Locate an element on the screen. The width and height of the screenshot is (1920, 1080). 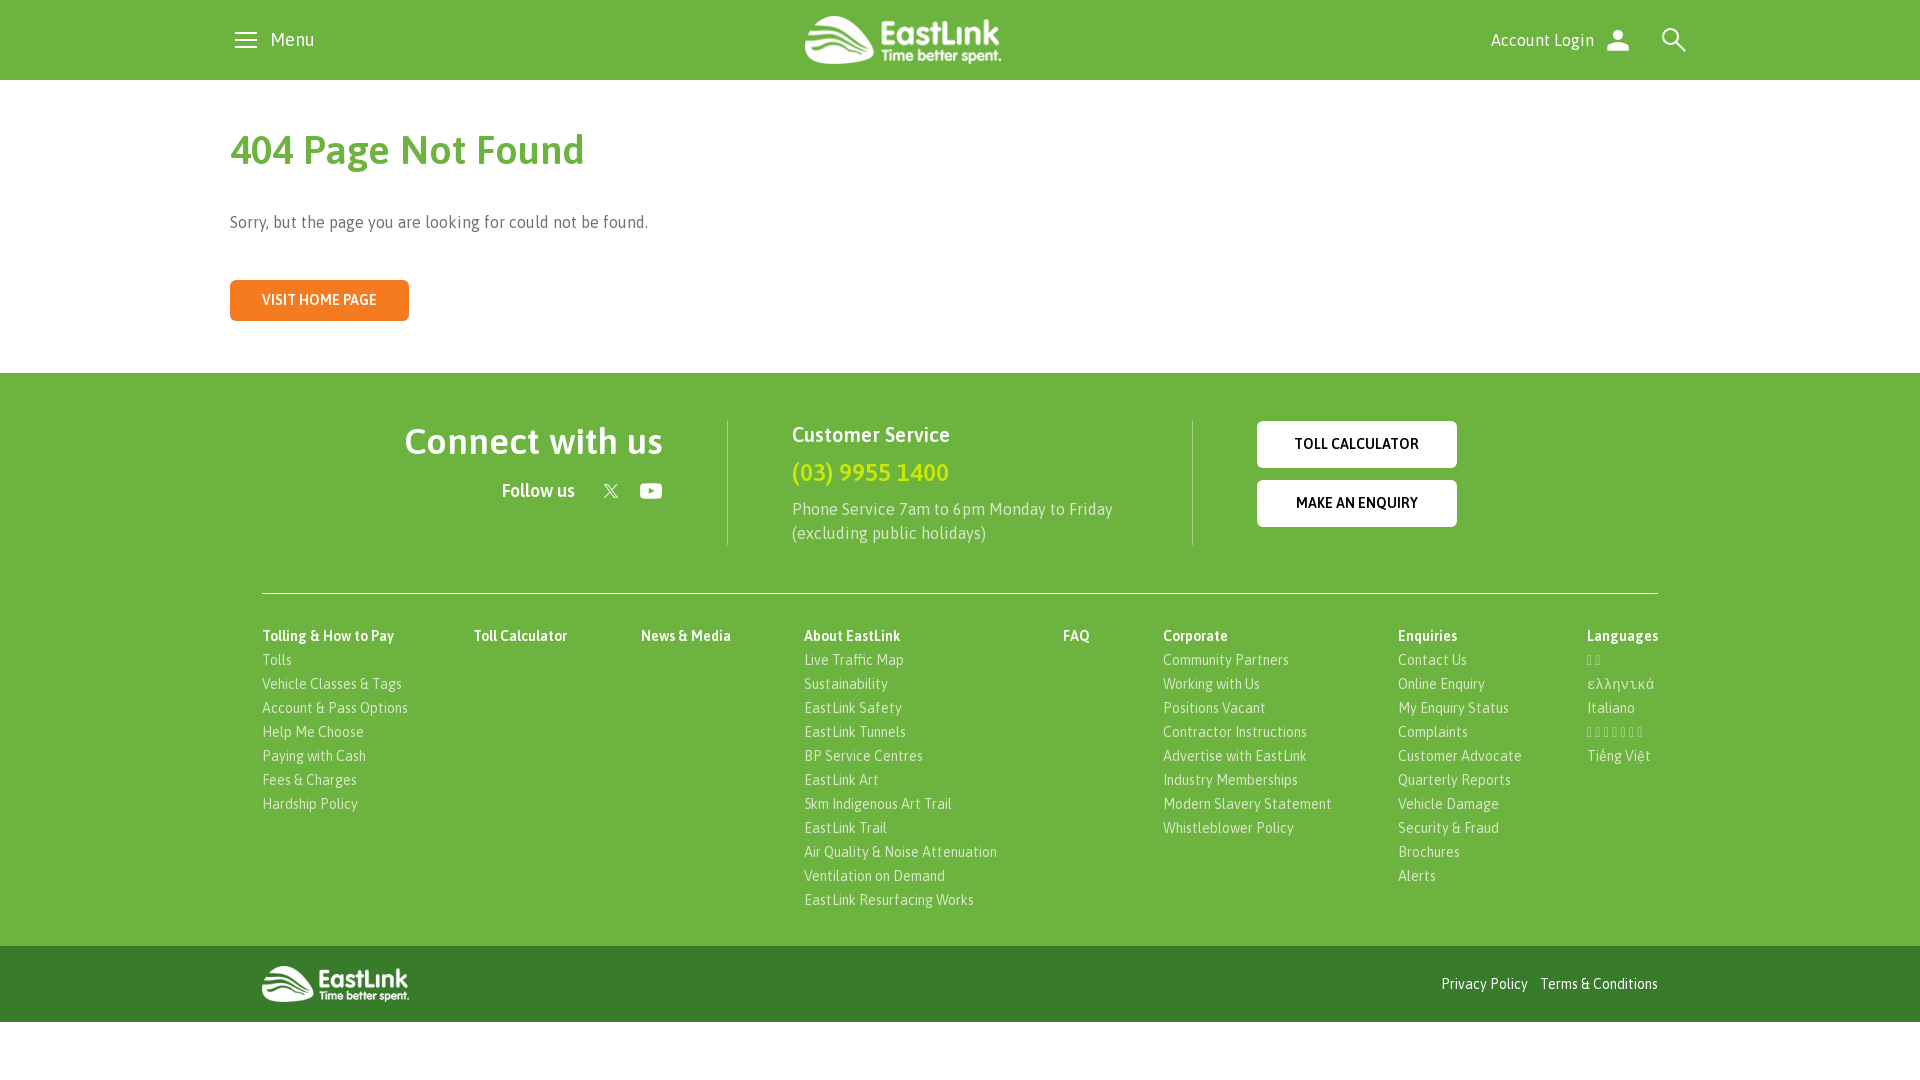
Menu is located at coordinates (272, 40).